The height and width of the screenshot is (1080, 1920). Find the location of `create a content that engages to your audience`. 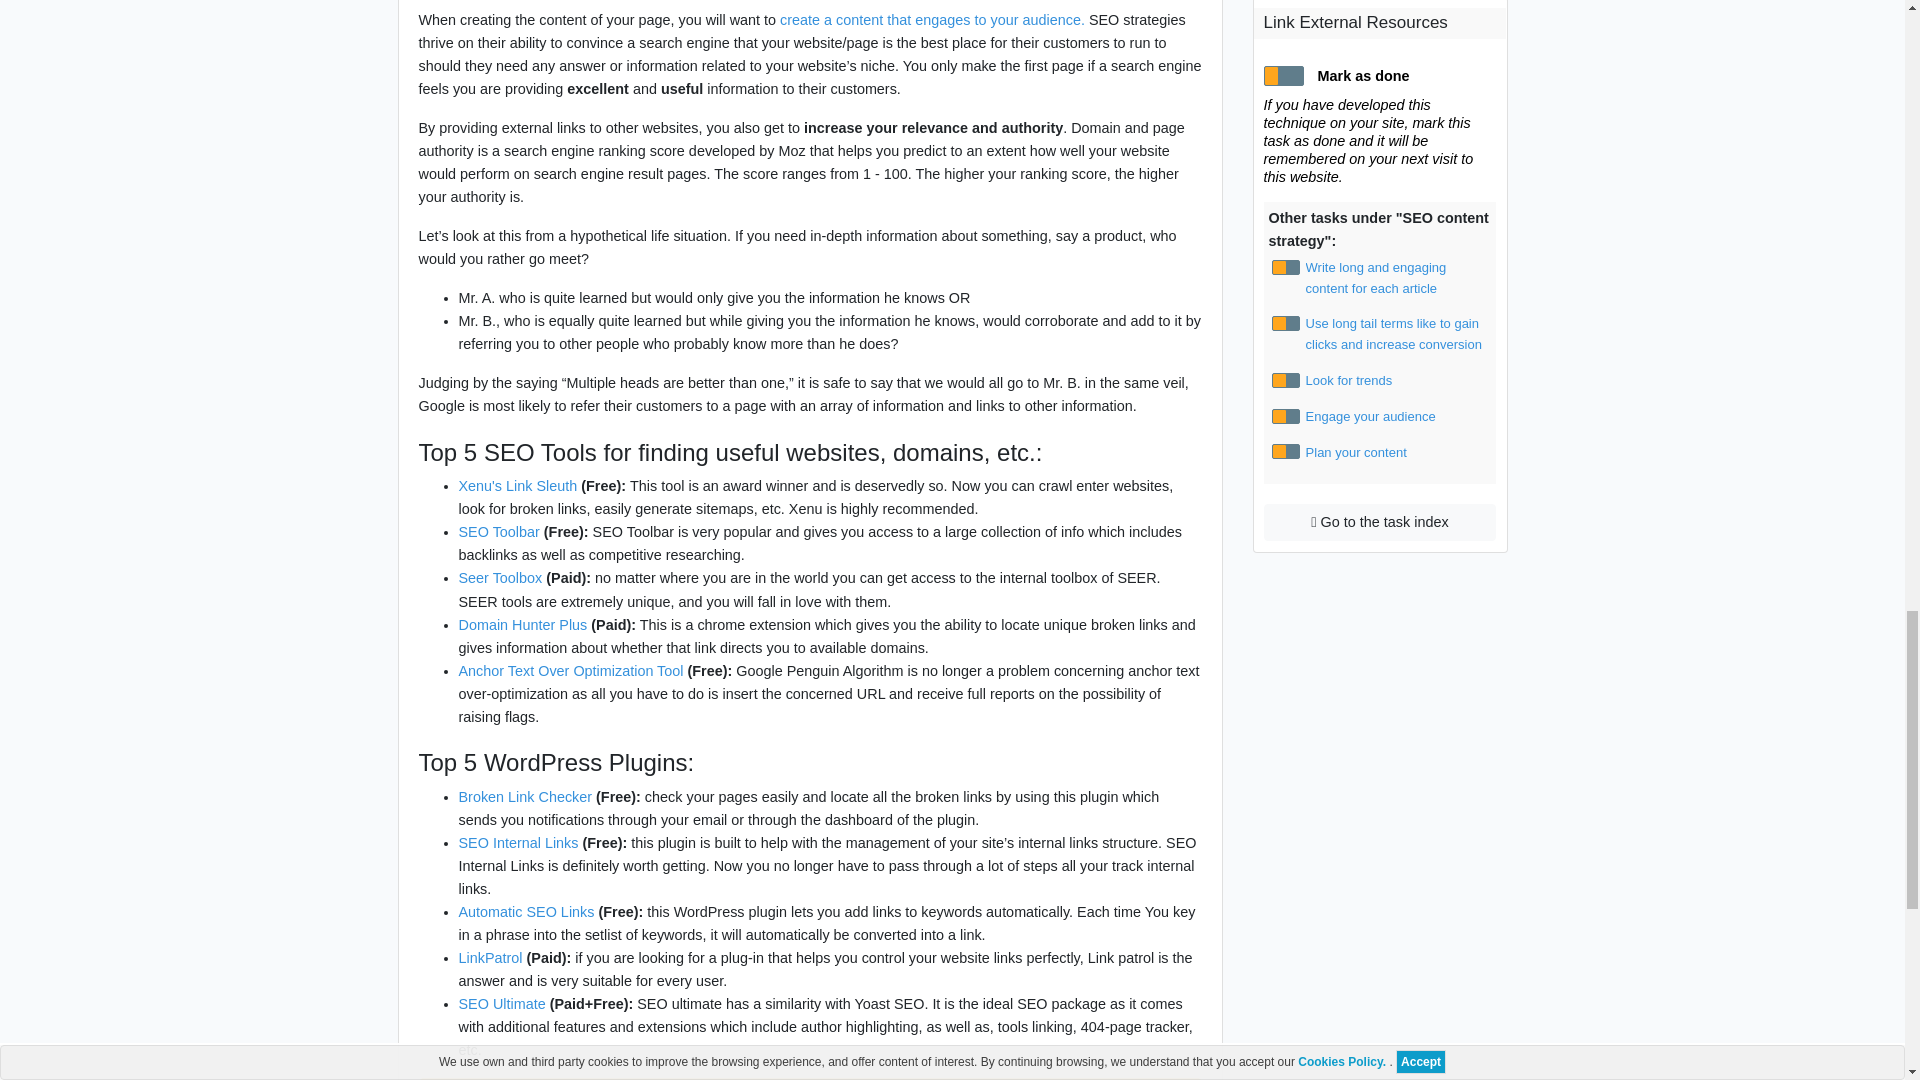

create a content that engages to your audience is located at coordinates (930, 20).